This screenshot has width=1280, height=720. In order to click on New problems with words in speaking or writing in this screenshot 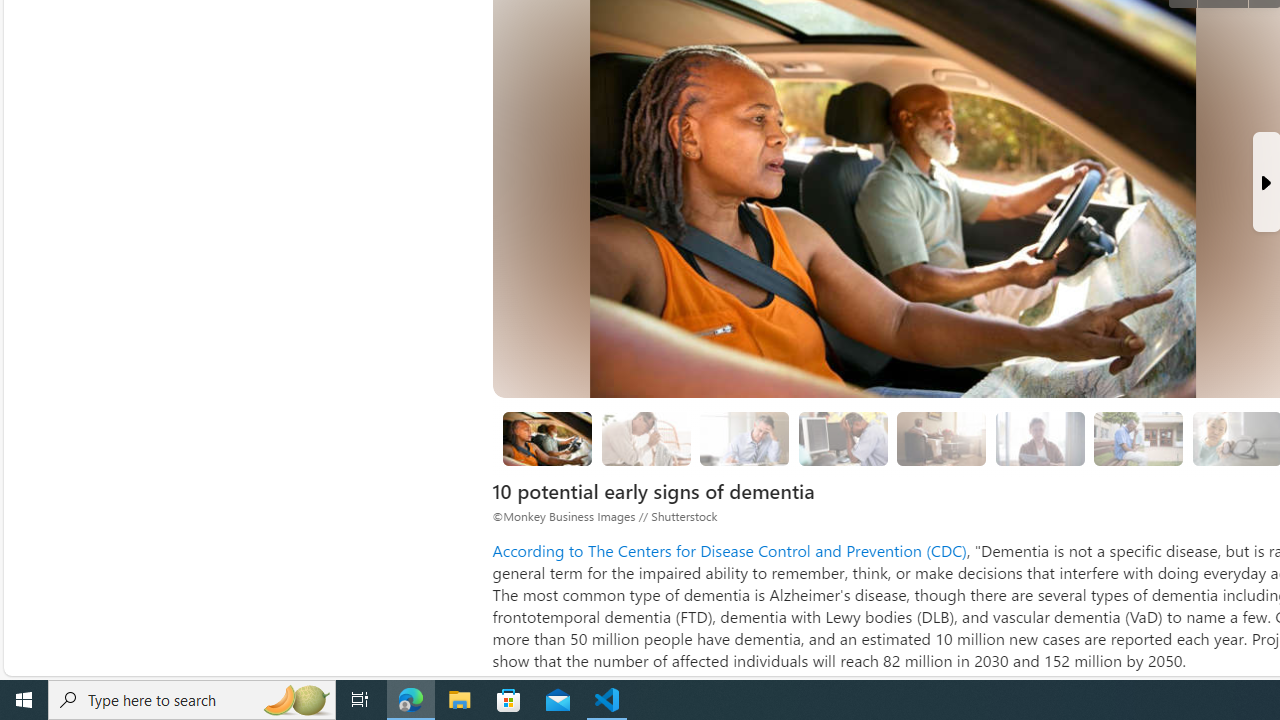, I will do `click(1139, 438)`.